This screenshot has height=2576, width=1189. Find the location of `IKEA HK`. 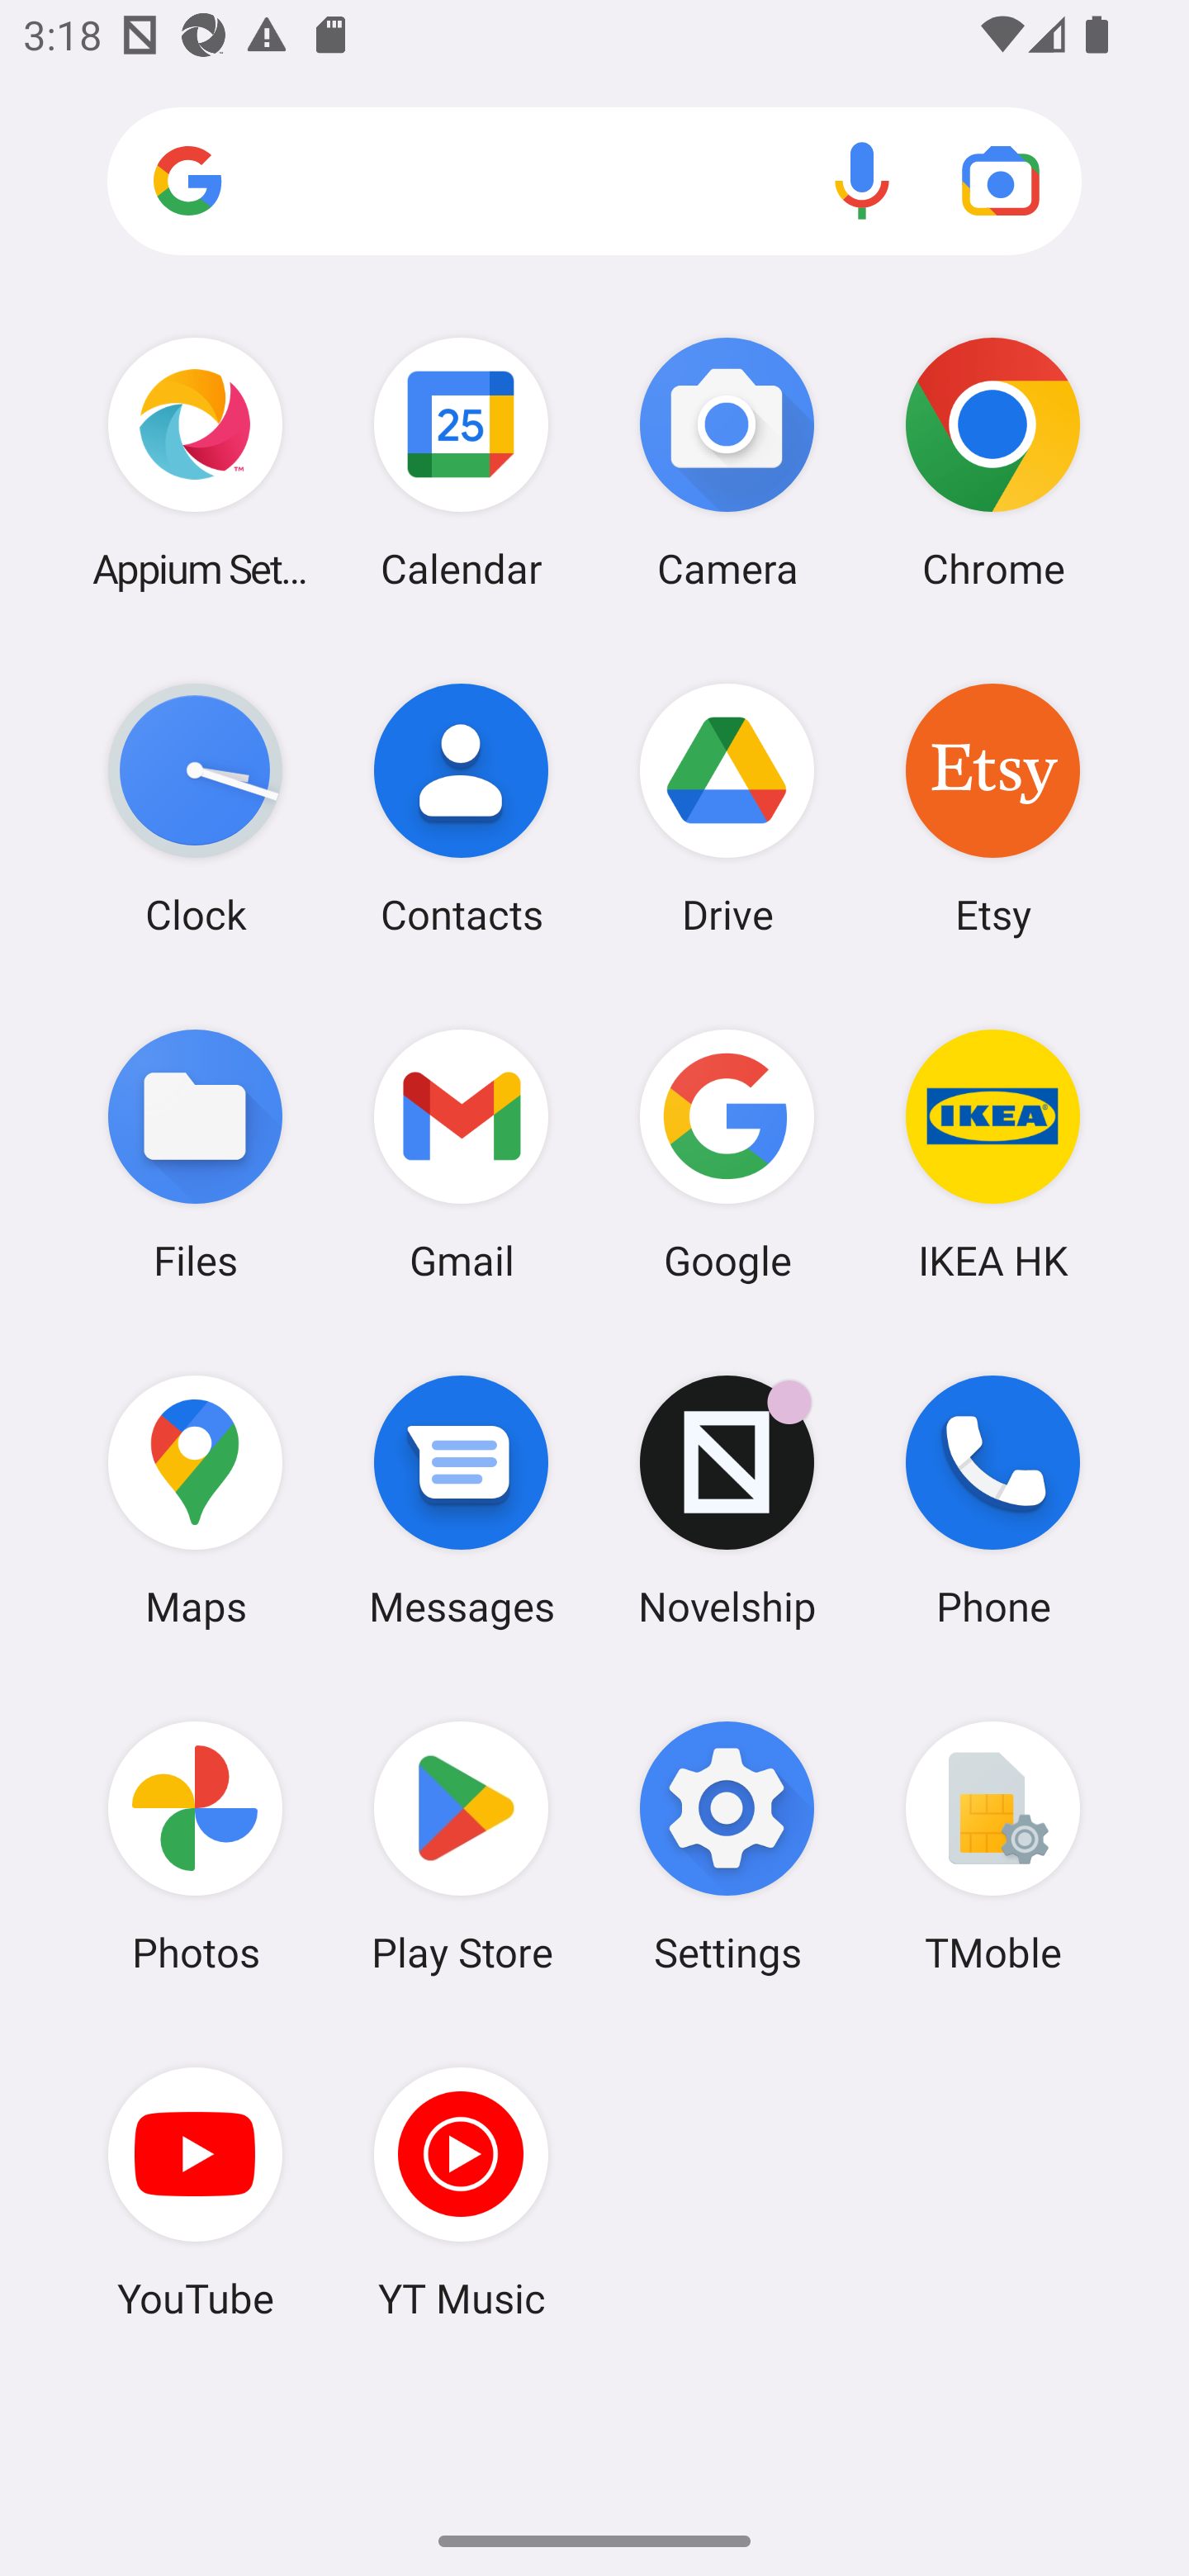

IKEA HK is located at coordinates (992, 1153).